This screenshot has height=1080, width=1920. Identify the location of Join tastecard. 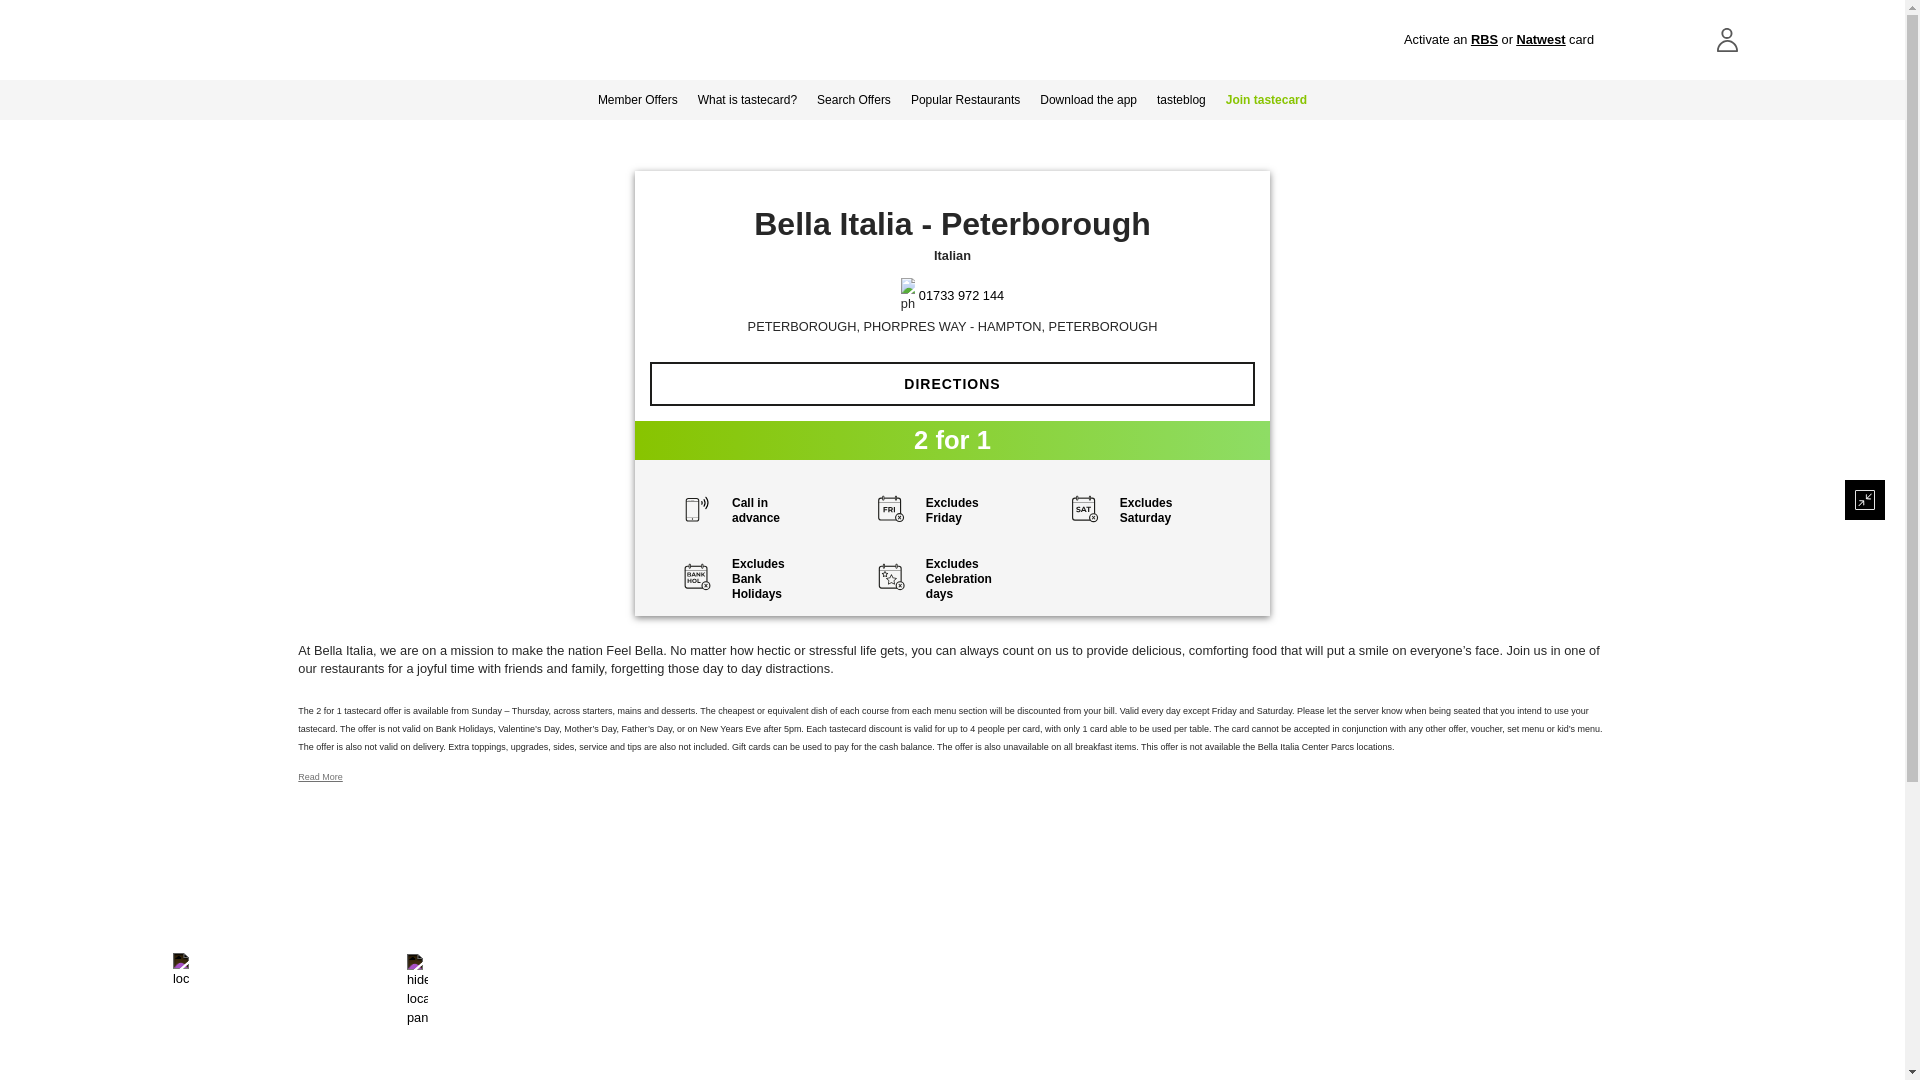
(1266, 99).